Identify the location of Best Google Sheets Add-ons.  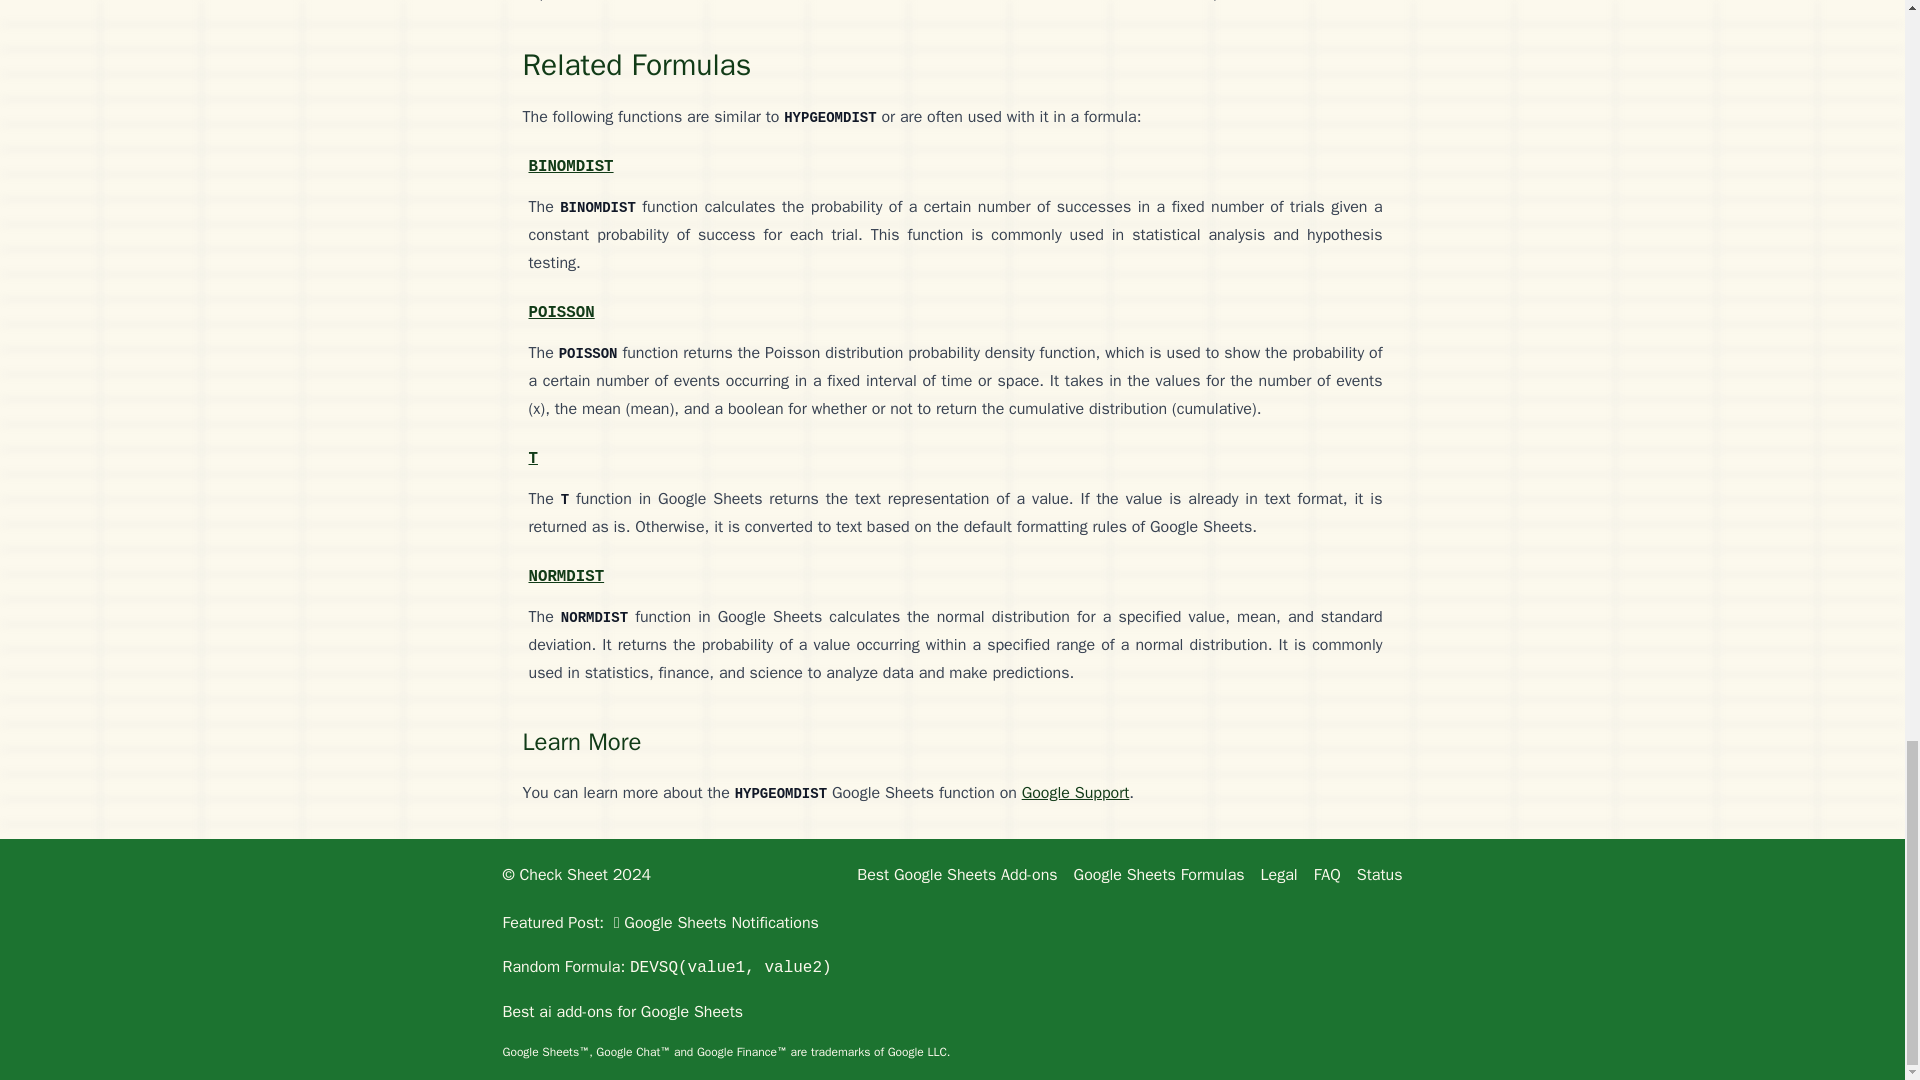
(956, 874).